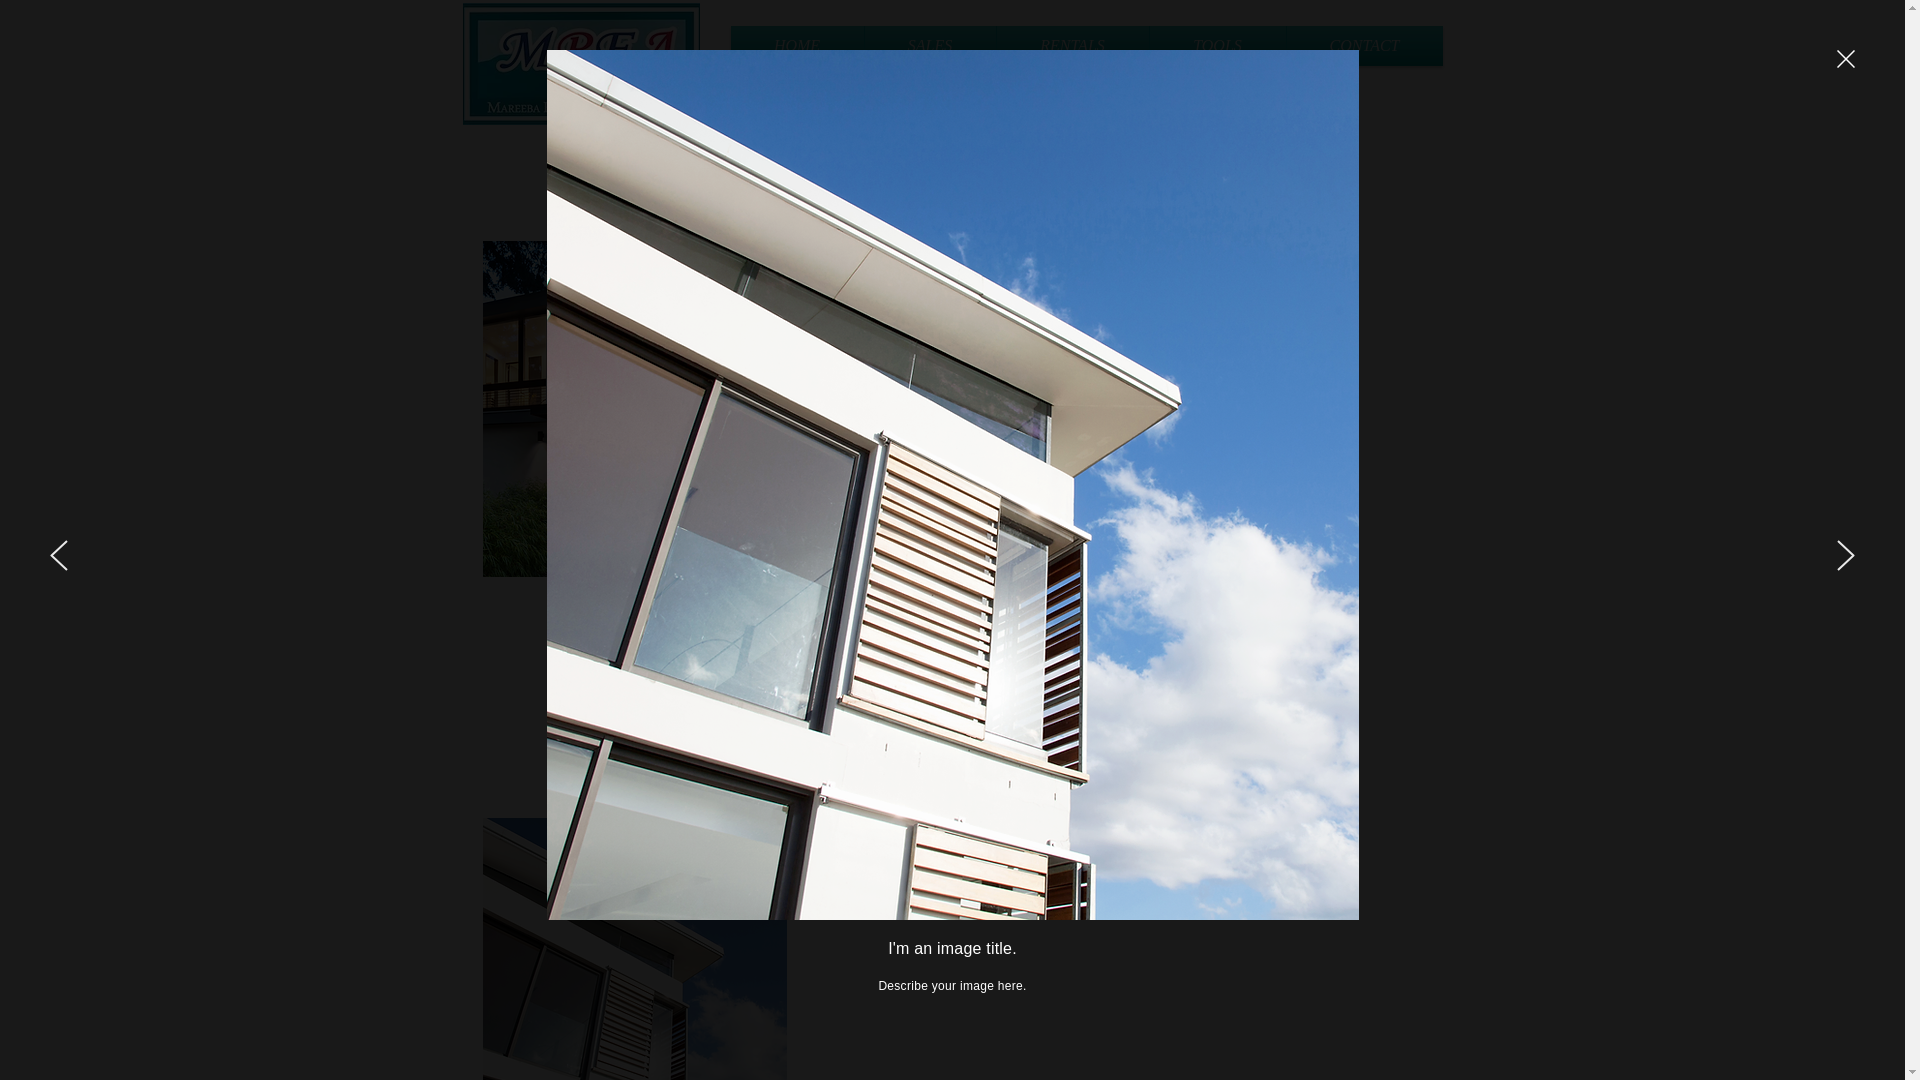 This screenshot has width=1920, height=1080. I want to click on SALES, so click(929, 46).